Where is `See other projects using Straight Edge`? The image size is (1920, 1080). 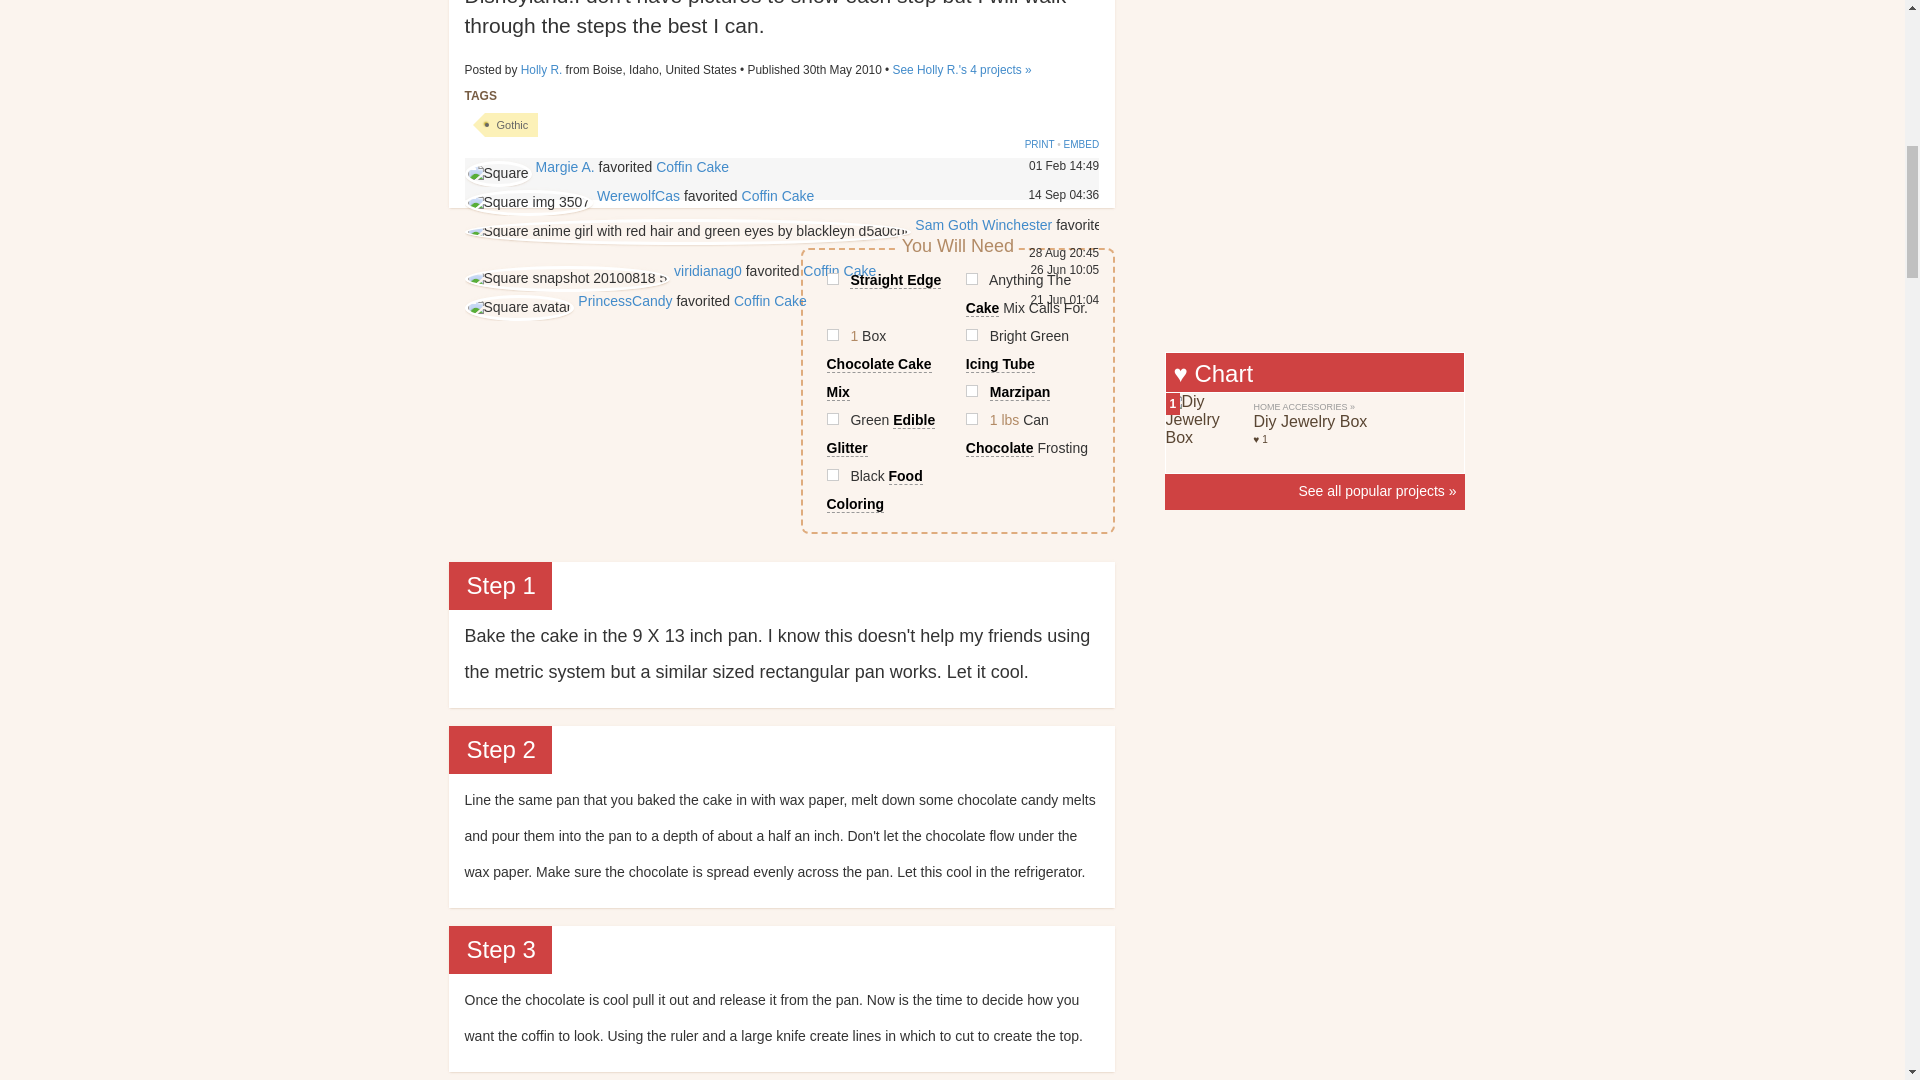 See other projects using Straight Edge is located at coordinates (886, 279).